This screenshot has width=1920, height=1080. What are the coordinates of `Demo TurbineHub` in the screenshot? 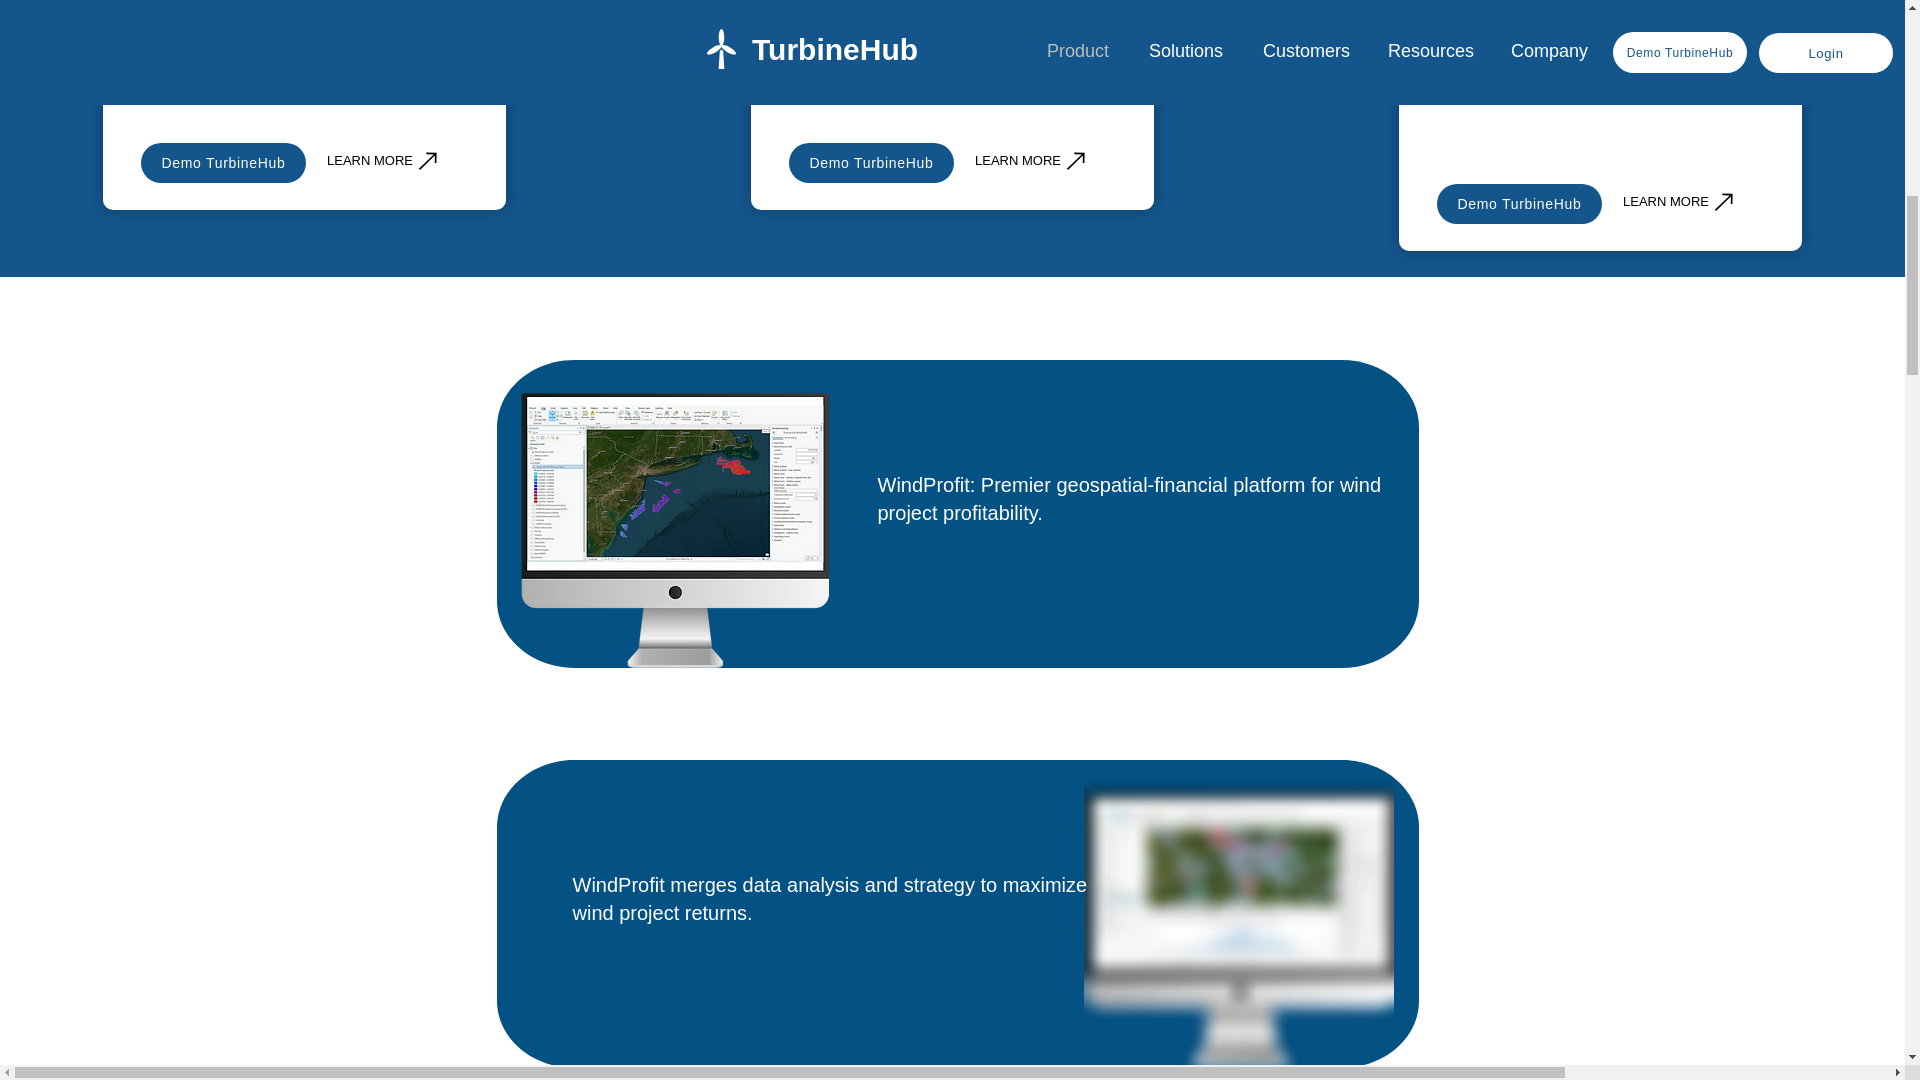 It's located at (872, 162).